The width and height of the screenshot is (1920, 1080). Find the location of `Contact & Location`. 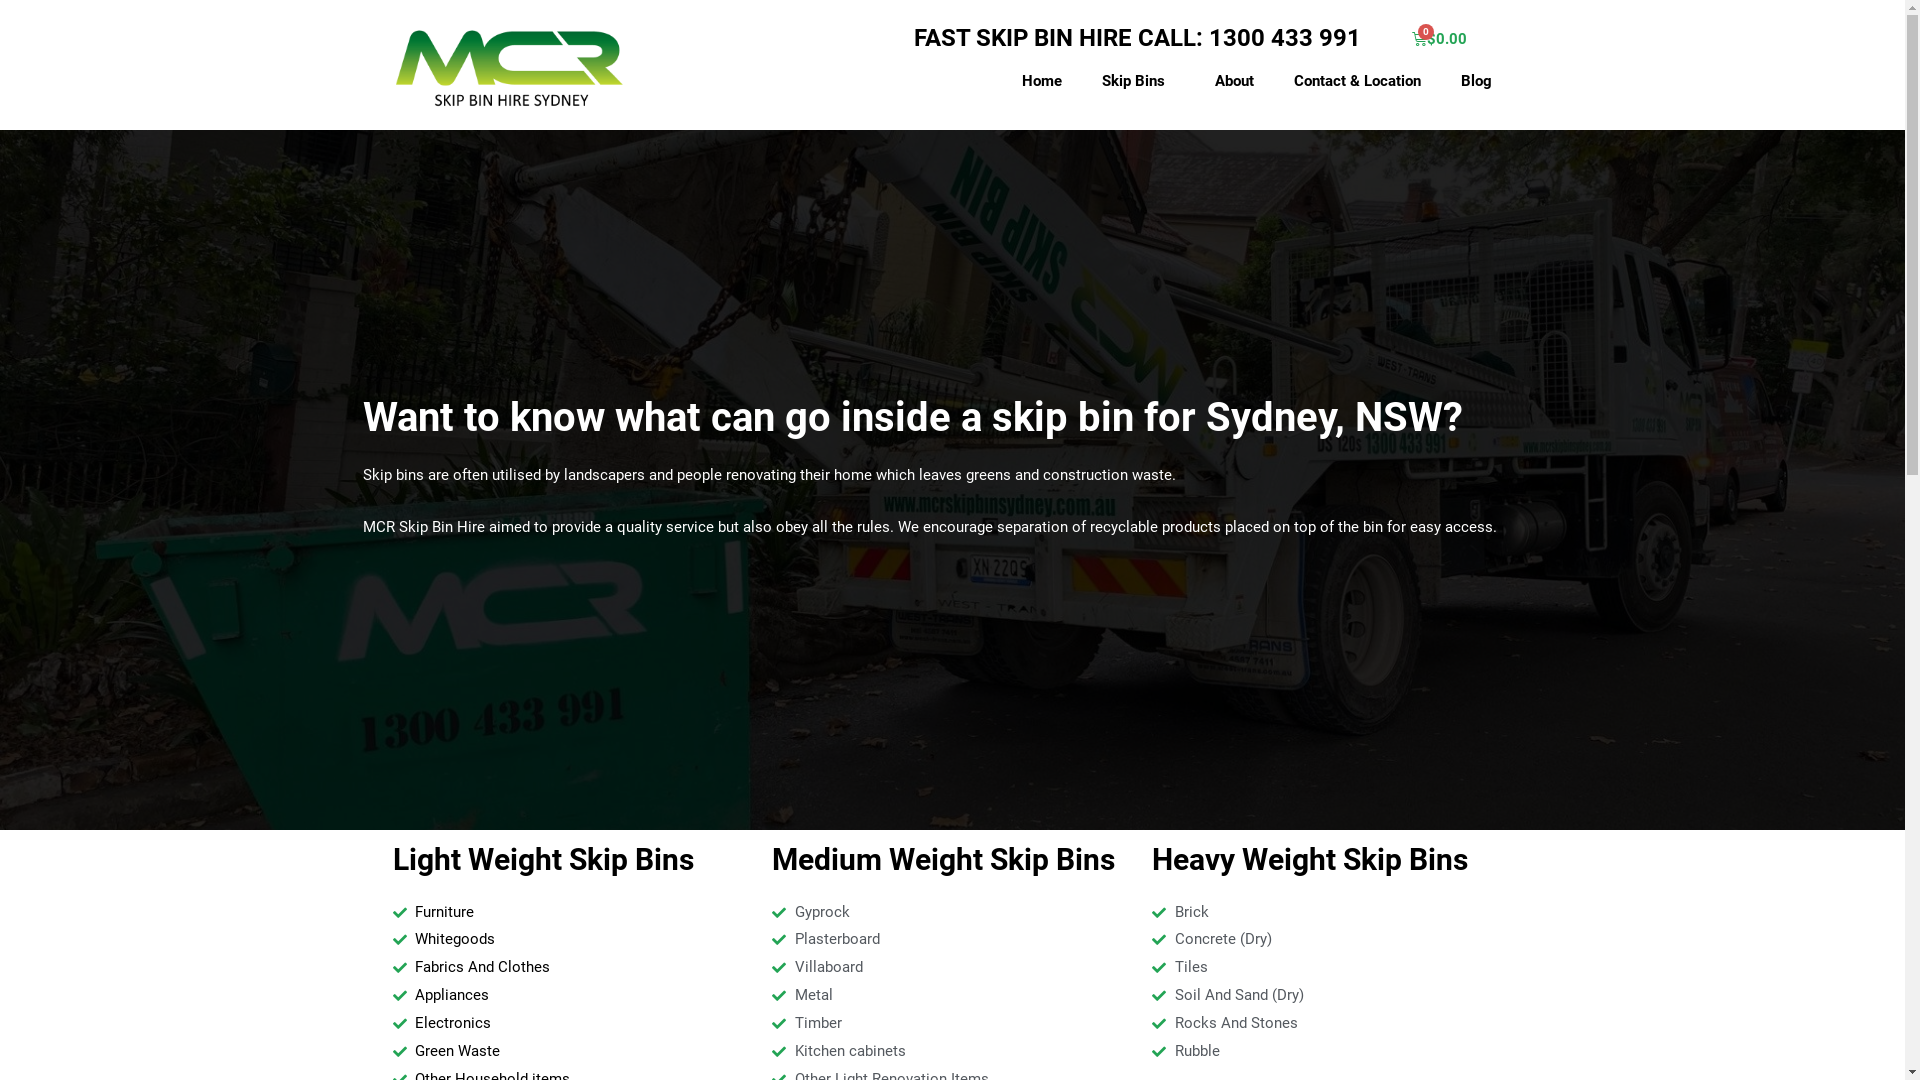

Contact & Location is located at coordinates (1358, 81).